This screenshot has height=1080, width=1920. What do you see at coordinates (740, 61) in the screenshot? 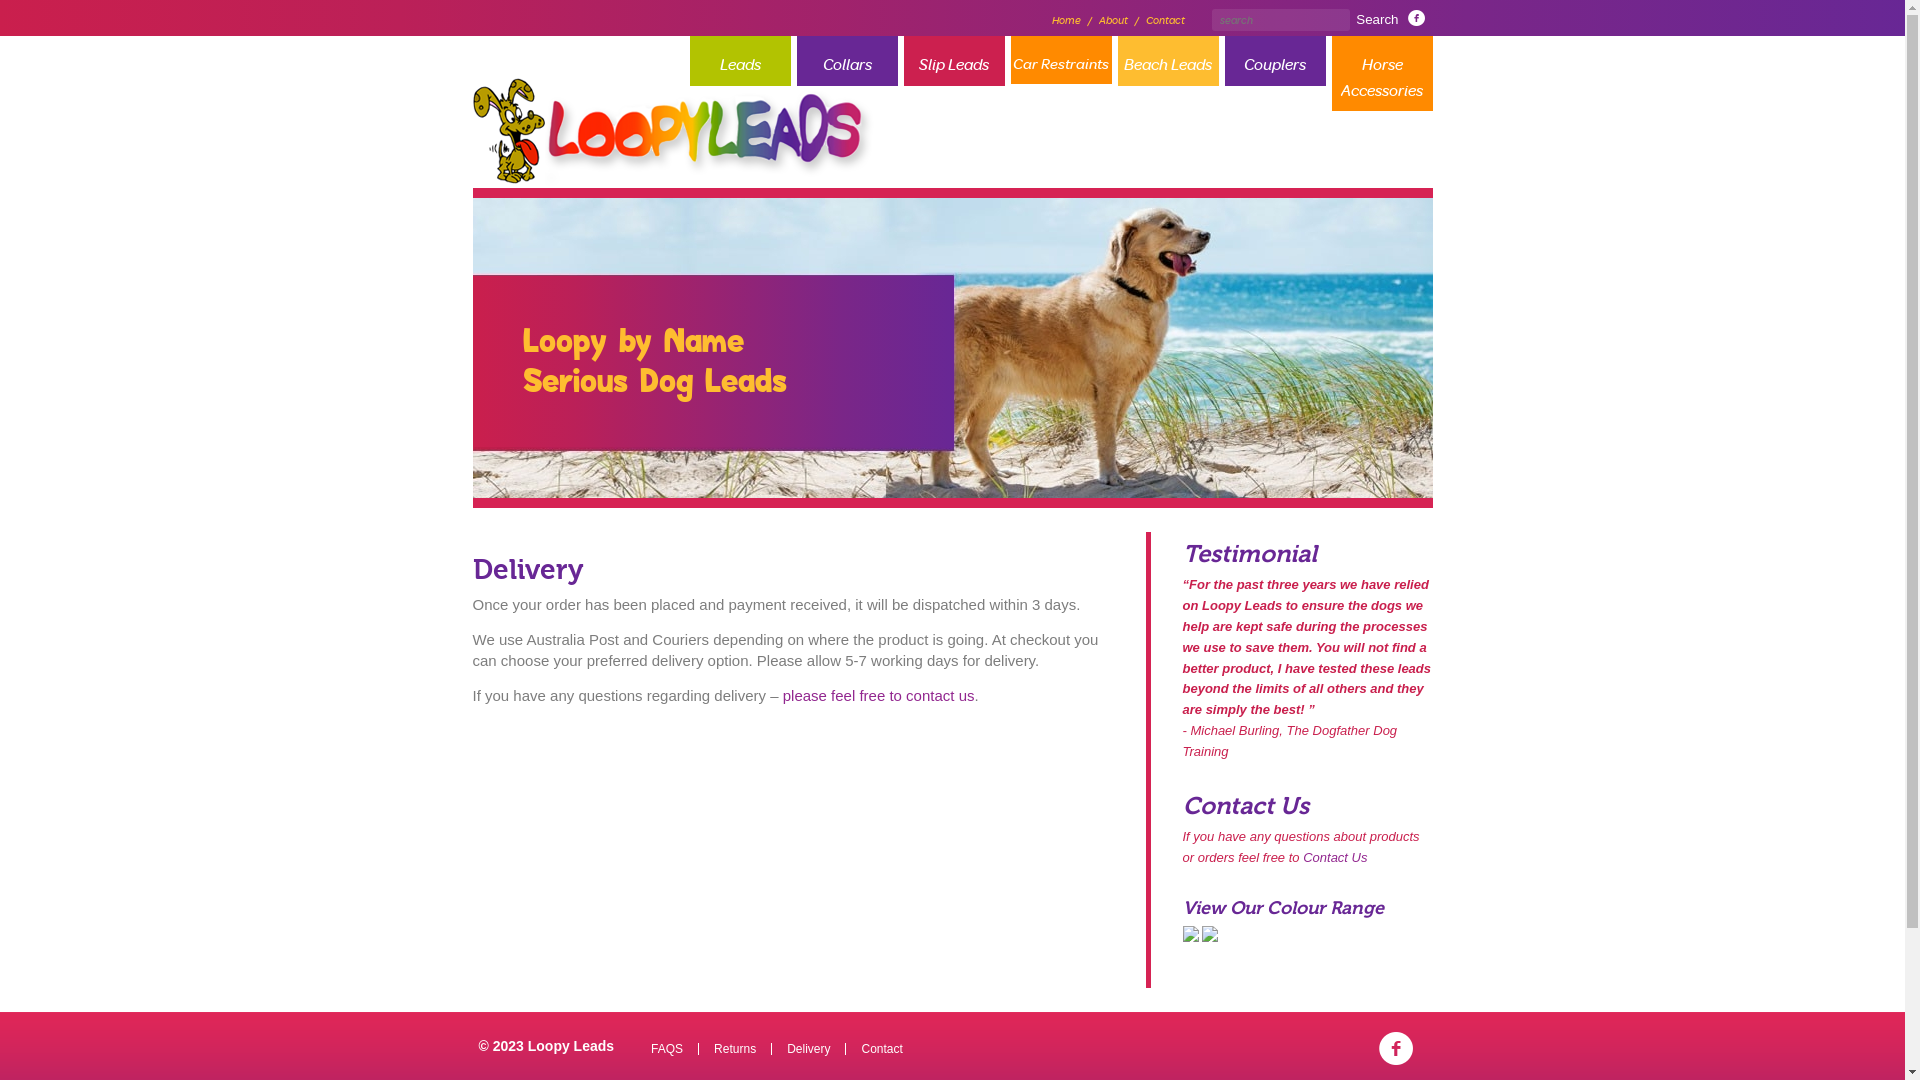
I see `Leads` at bounding box center [740, 61].